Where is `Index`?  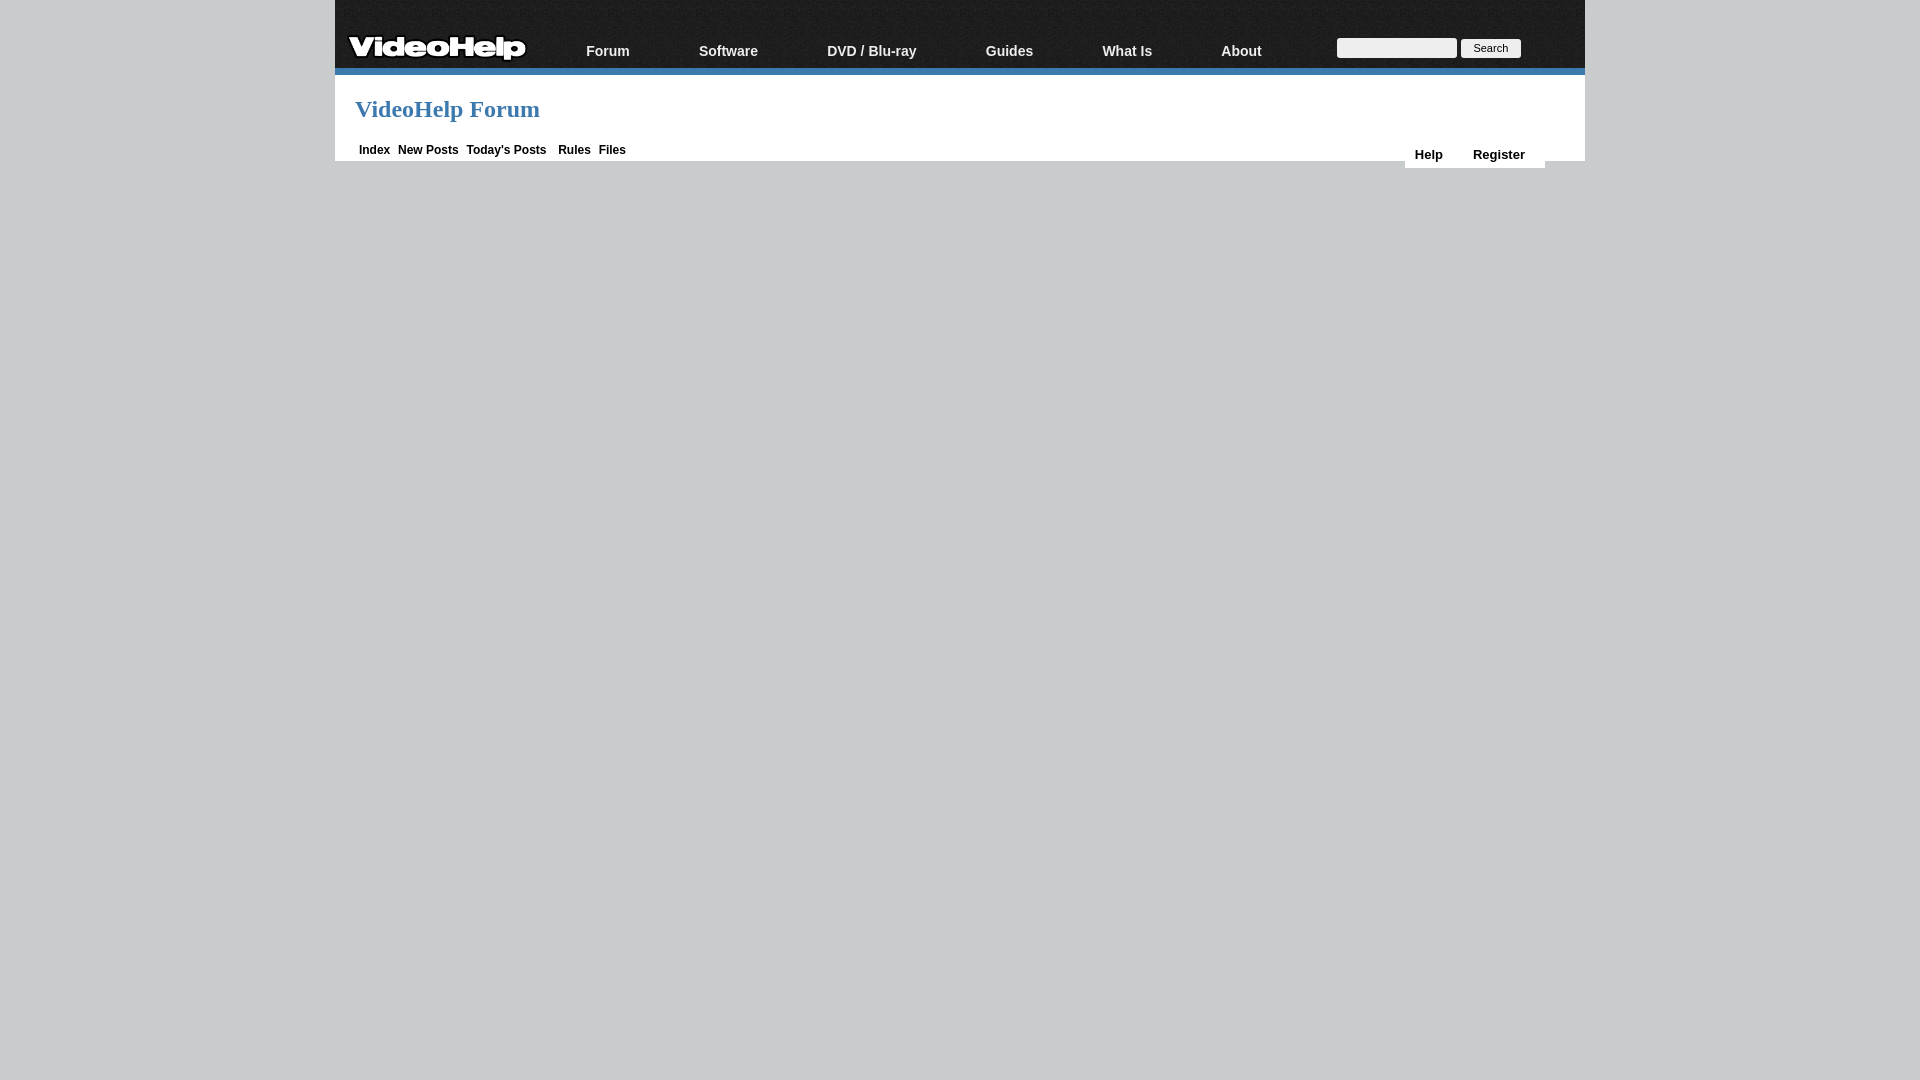
Index is located at coordinates (374, 149).